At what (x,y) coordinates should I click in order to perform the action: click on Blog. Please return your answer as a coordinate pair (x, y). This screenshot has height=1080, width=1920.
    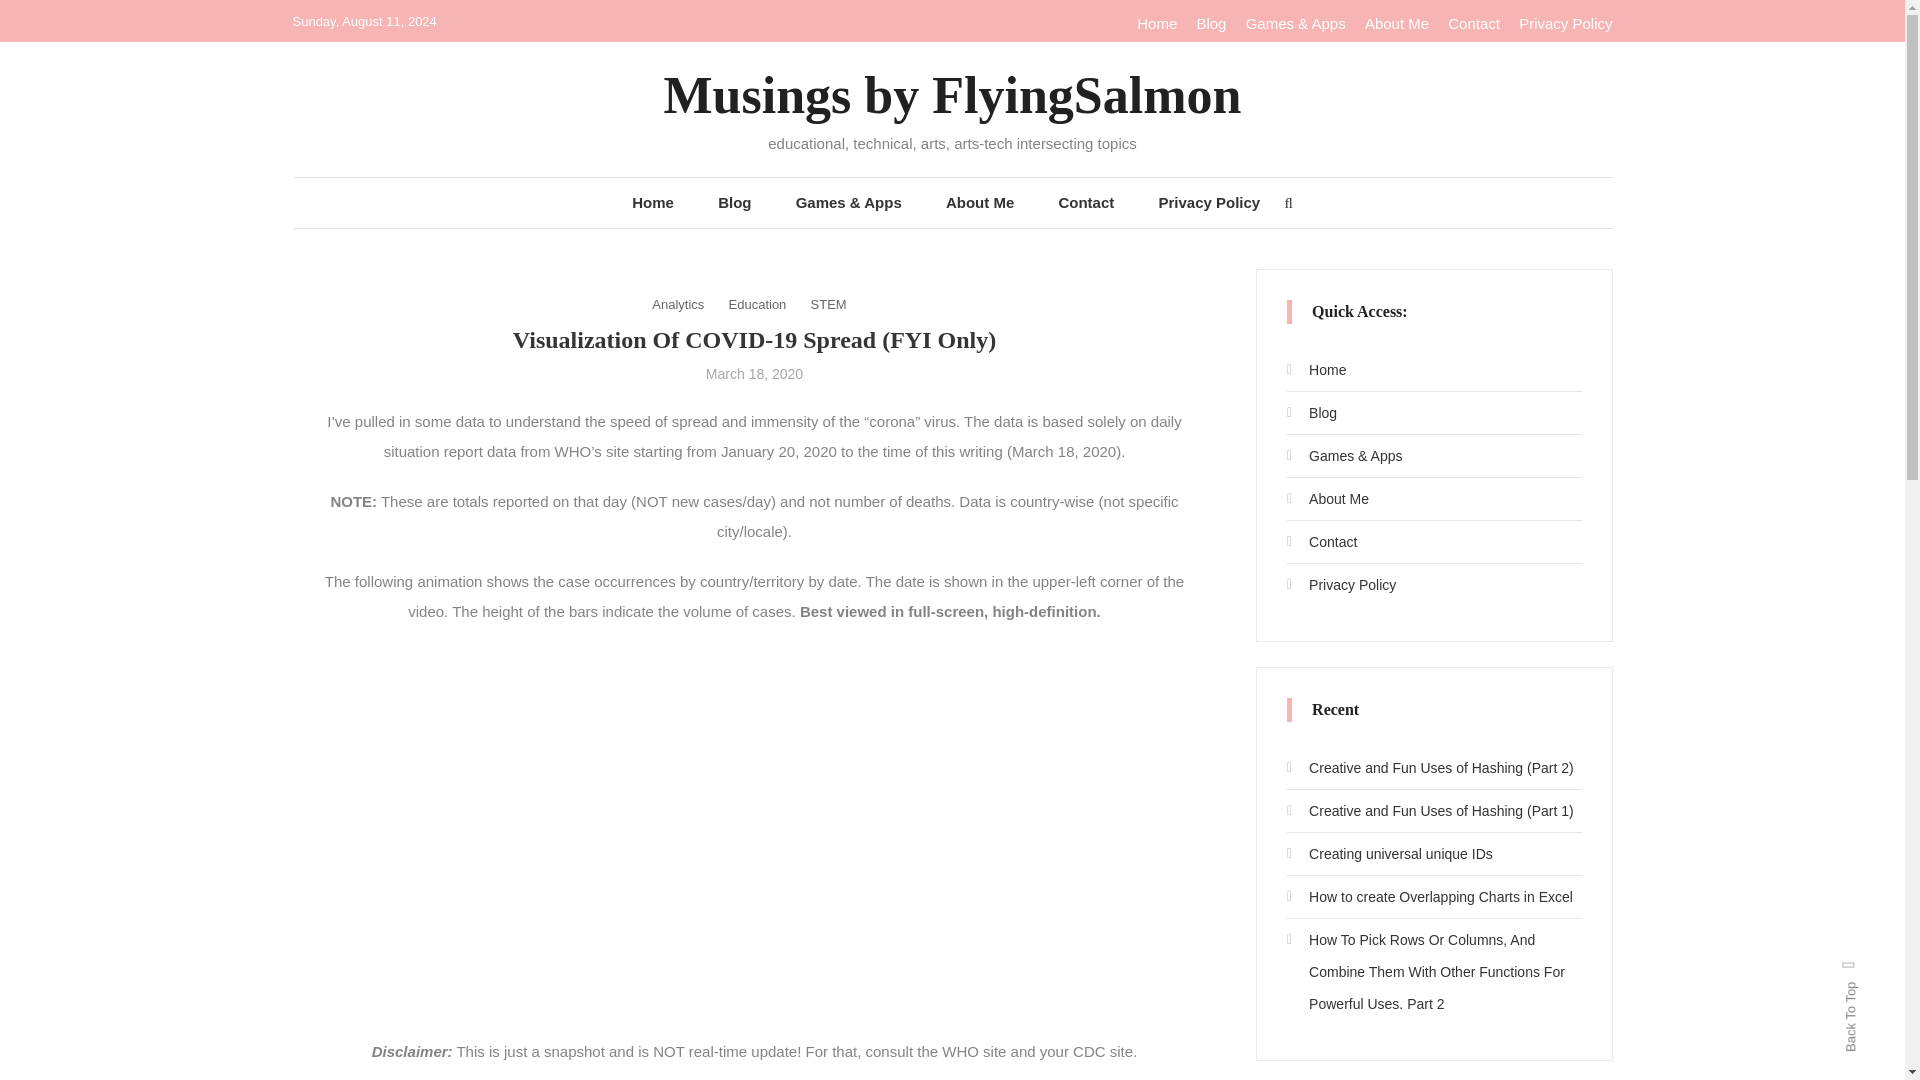
    Looking at the image, I should click on (734, 202).